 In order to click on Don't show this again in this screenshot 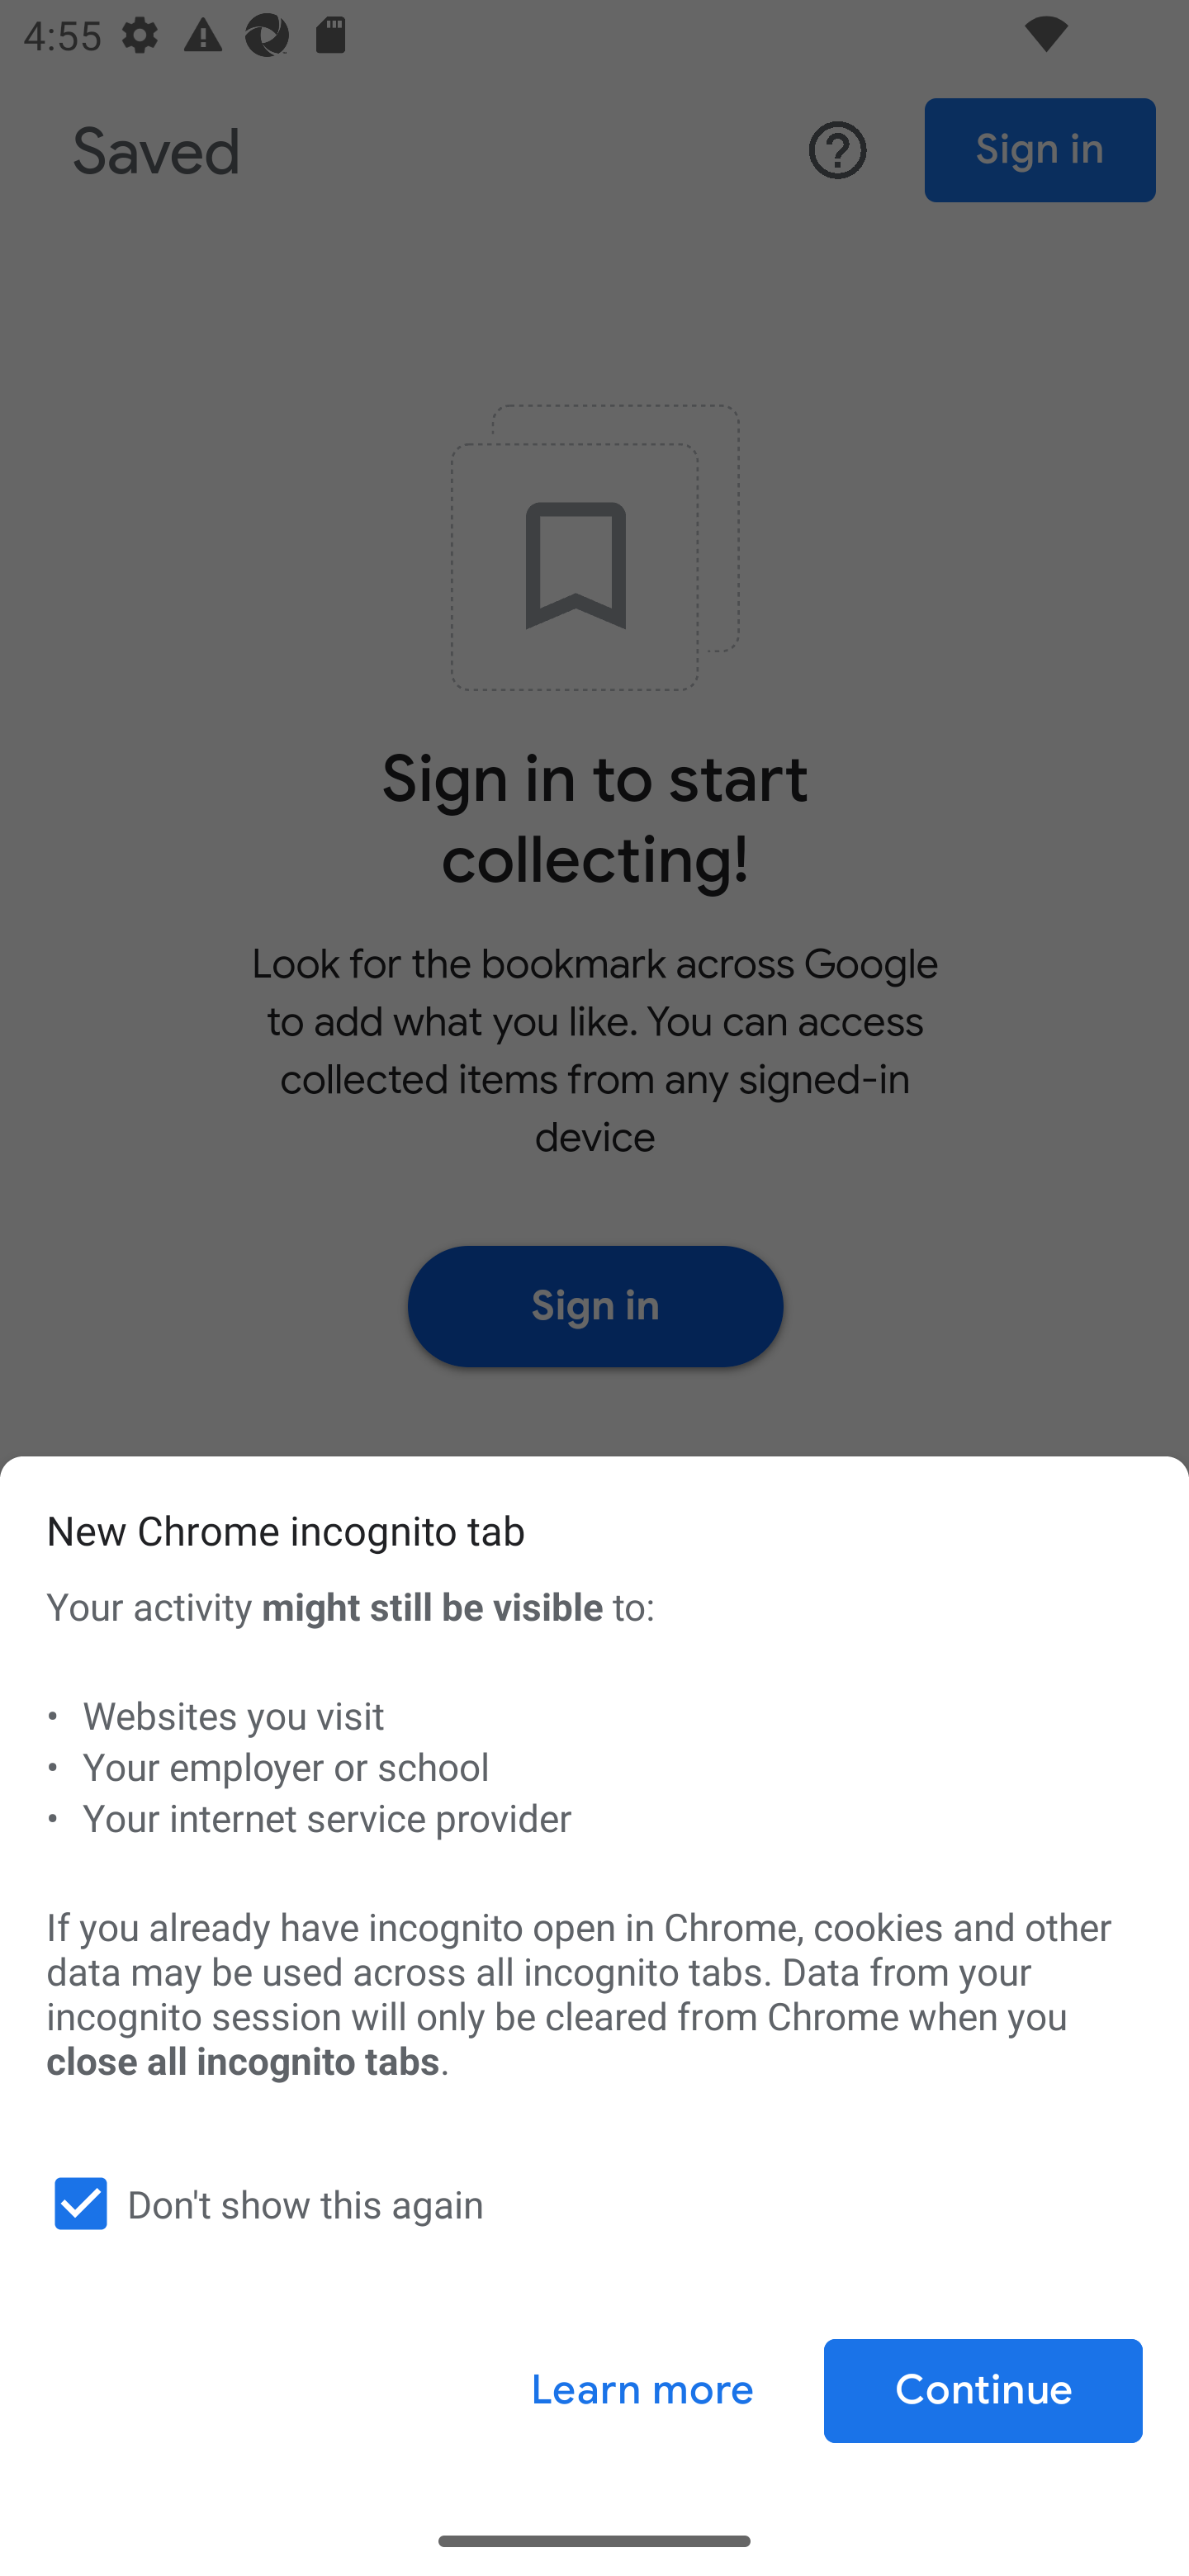, I will do `click(588, 2203)`.